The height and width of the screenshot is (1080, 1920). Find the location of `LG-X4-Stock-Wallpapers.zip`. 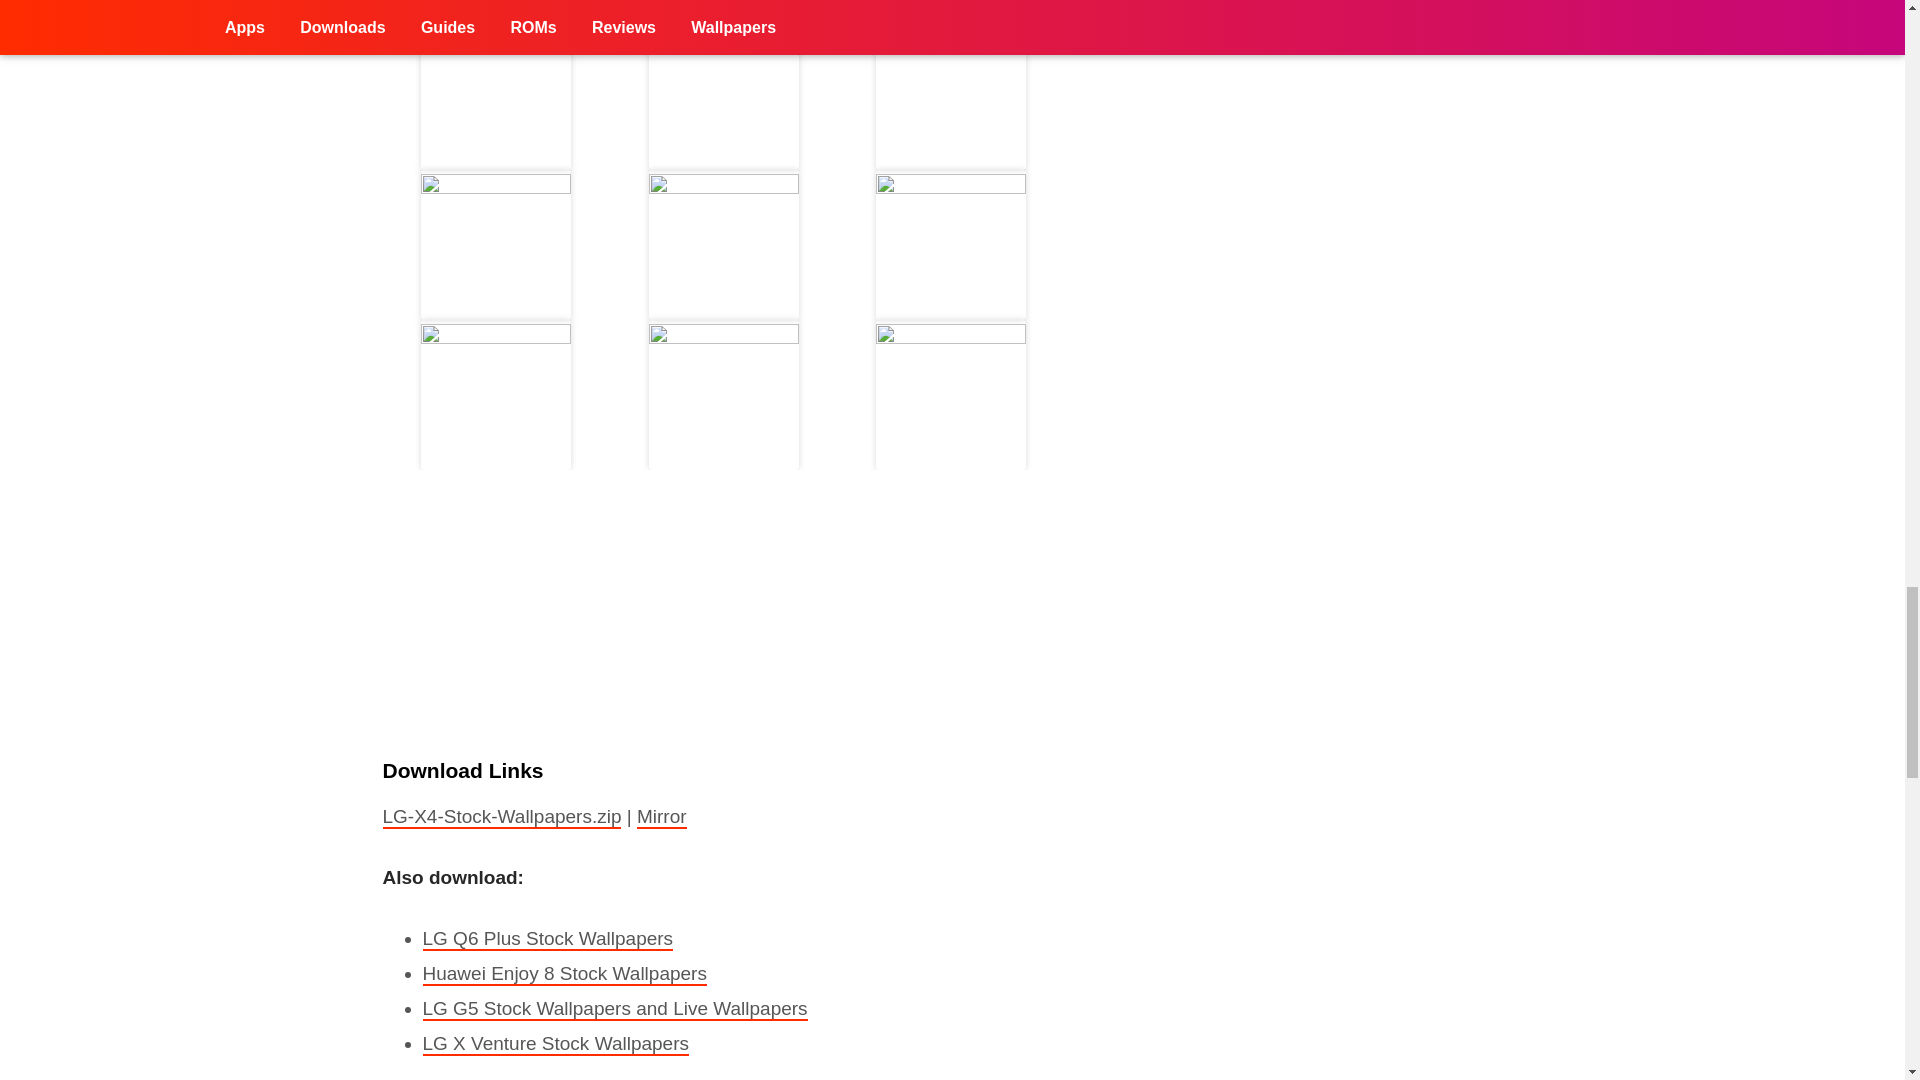

LG-X4-Stock-Wallpapers.zip is located at coordinates (501, 817).